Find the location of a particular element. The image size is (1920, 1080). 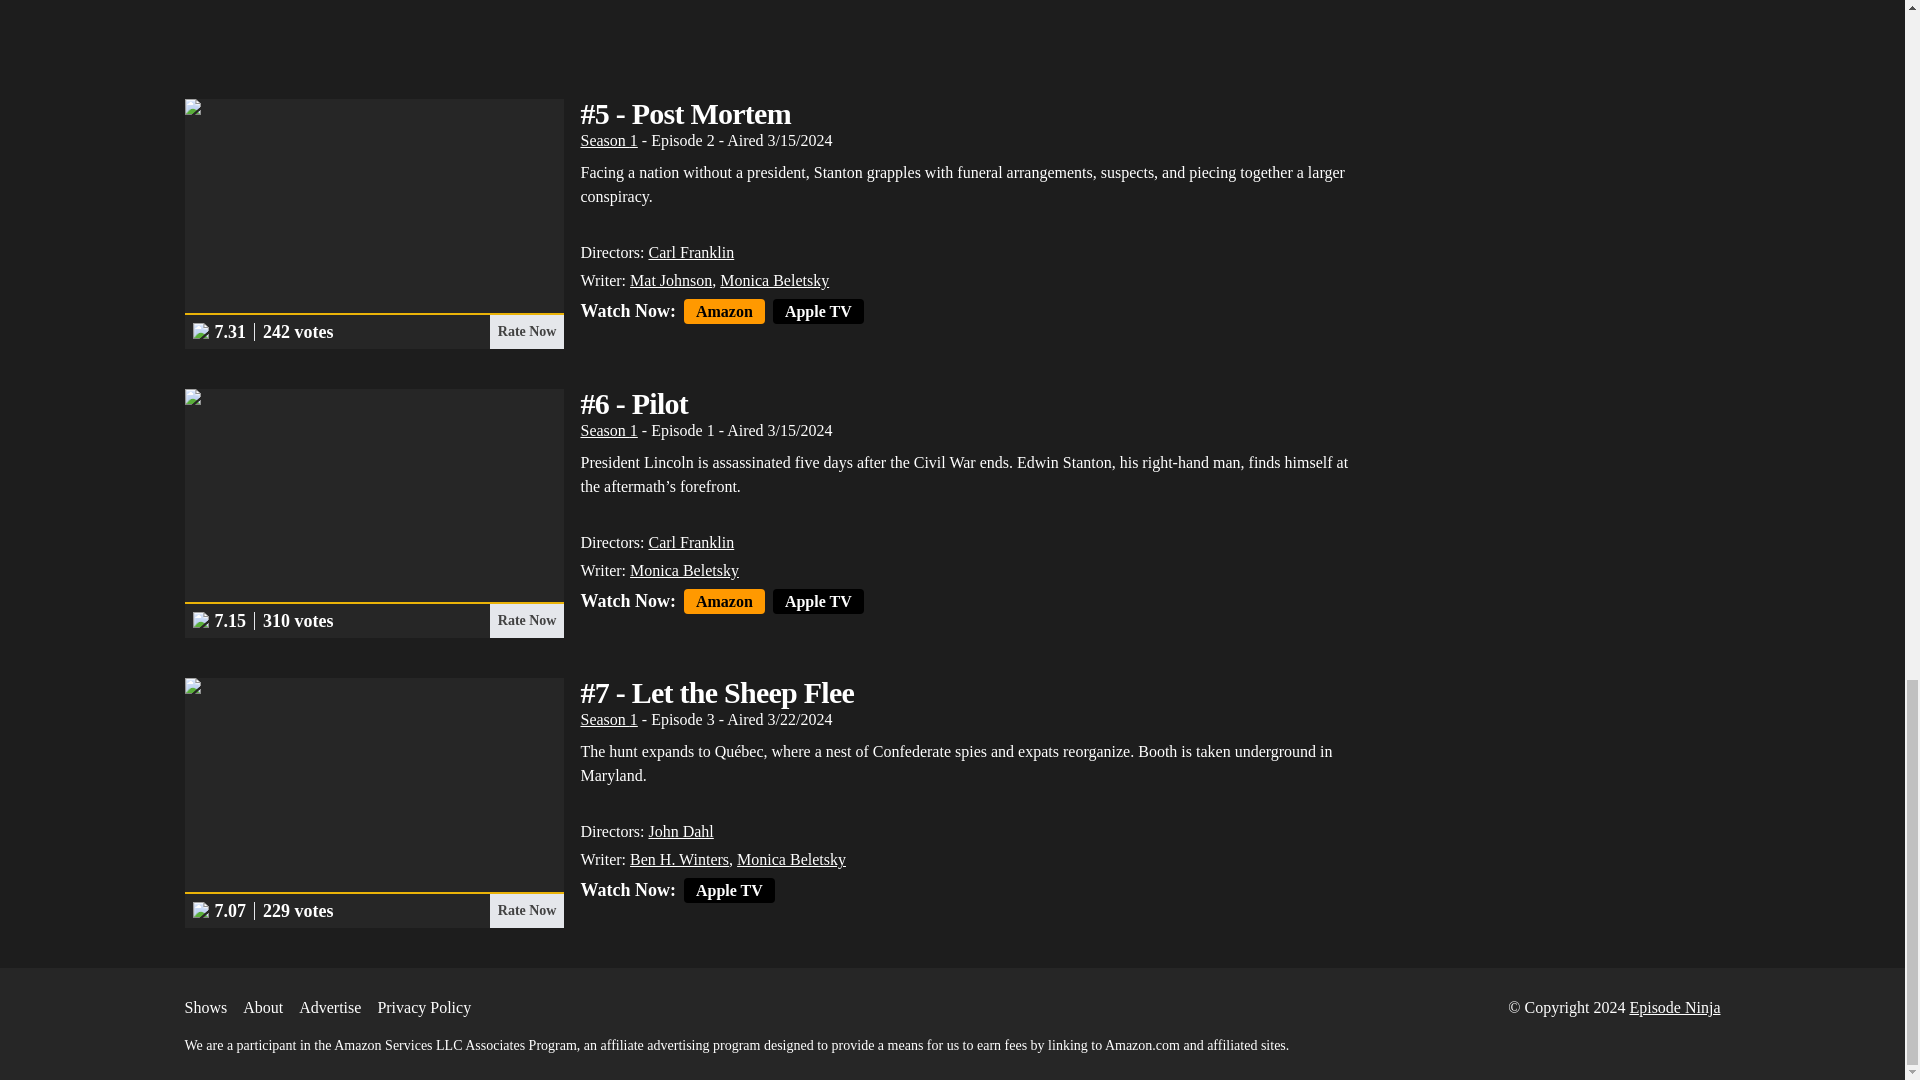

Carl Franklin is located at coordinates (690, 252).